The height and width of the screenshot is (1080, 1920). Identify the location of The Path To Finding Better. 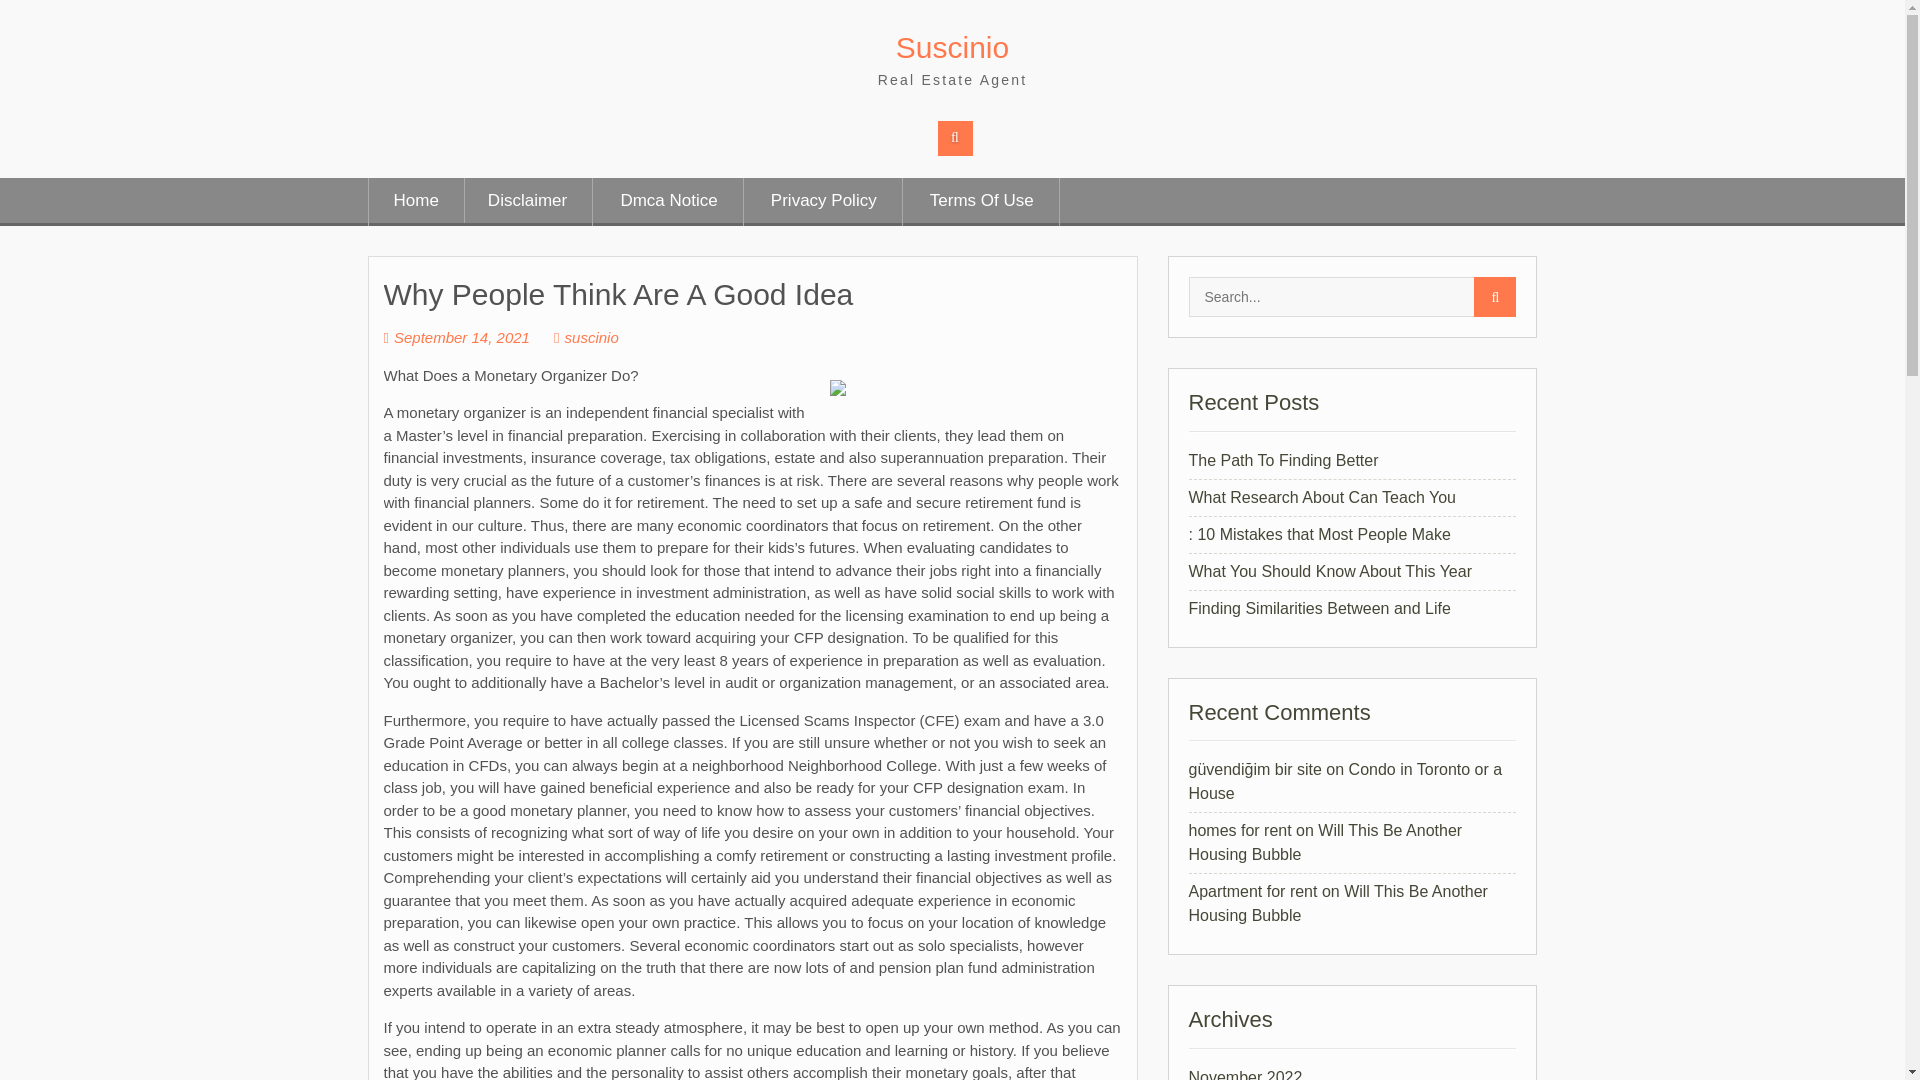
(1283, 460).